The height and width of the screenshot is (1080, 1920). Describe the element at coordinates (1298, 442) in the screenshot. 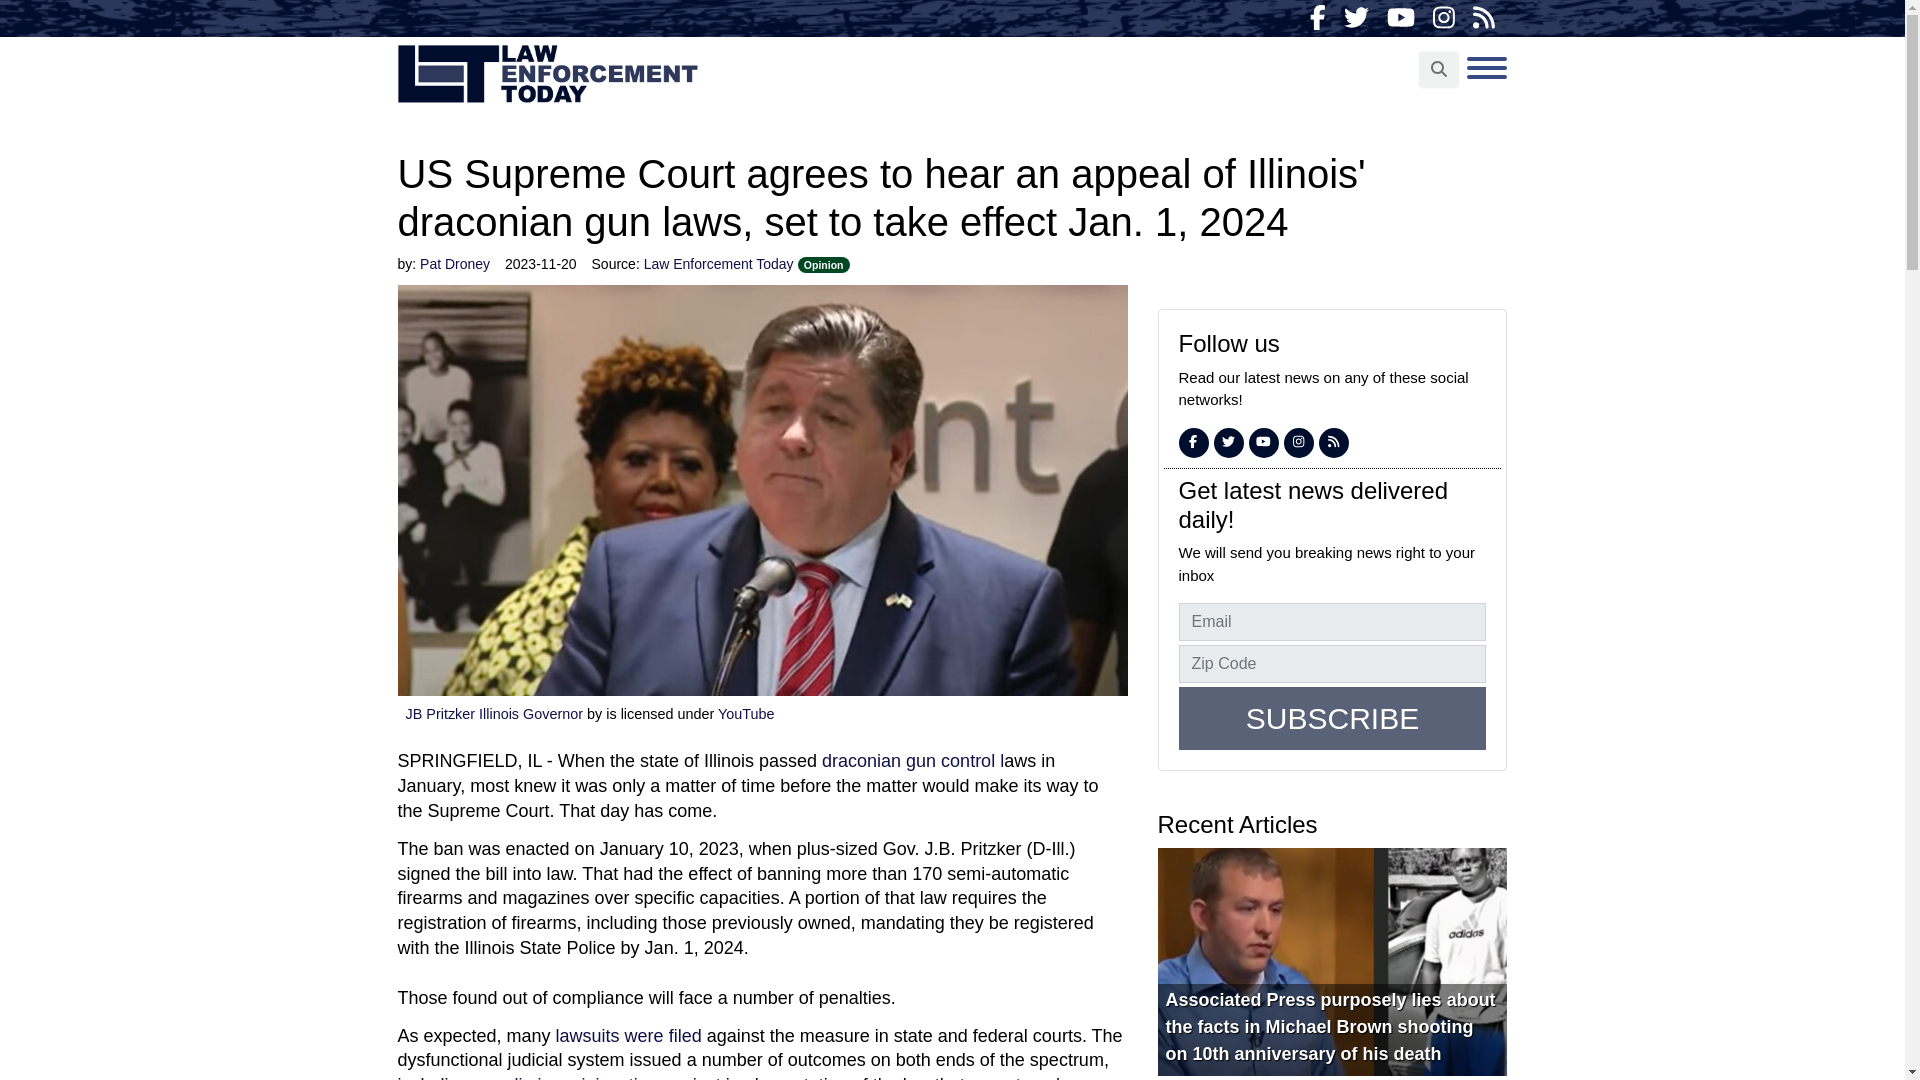

I see `Instagram` at that location.